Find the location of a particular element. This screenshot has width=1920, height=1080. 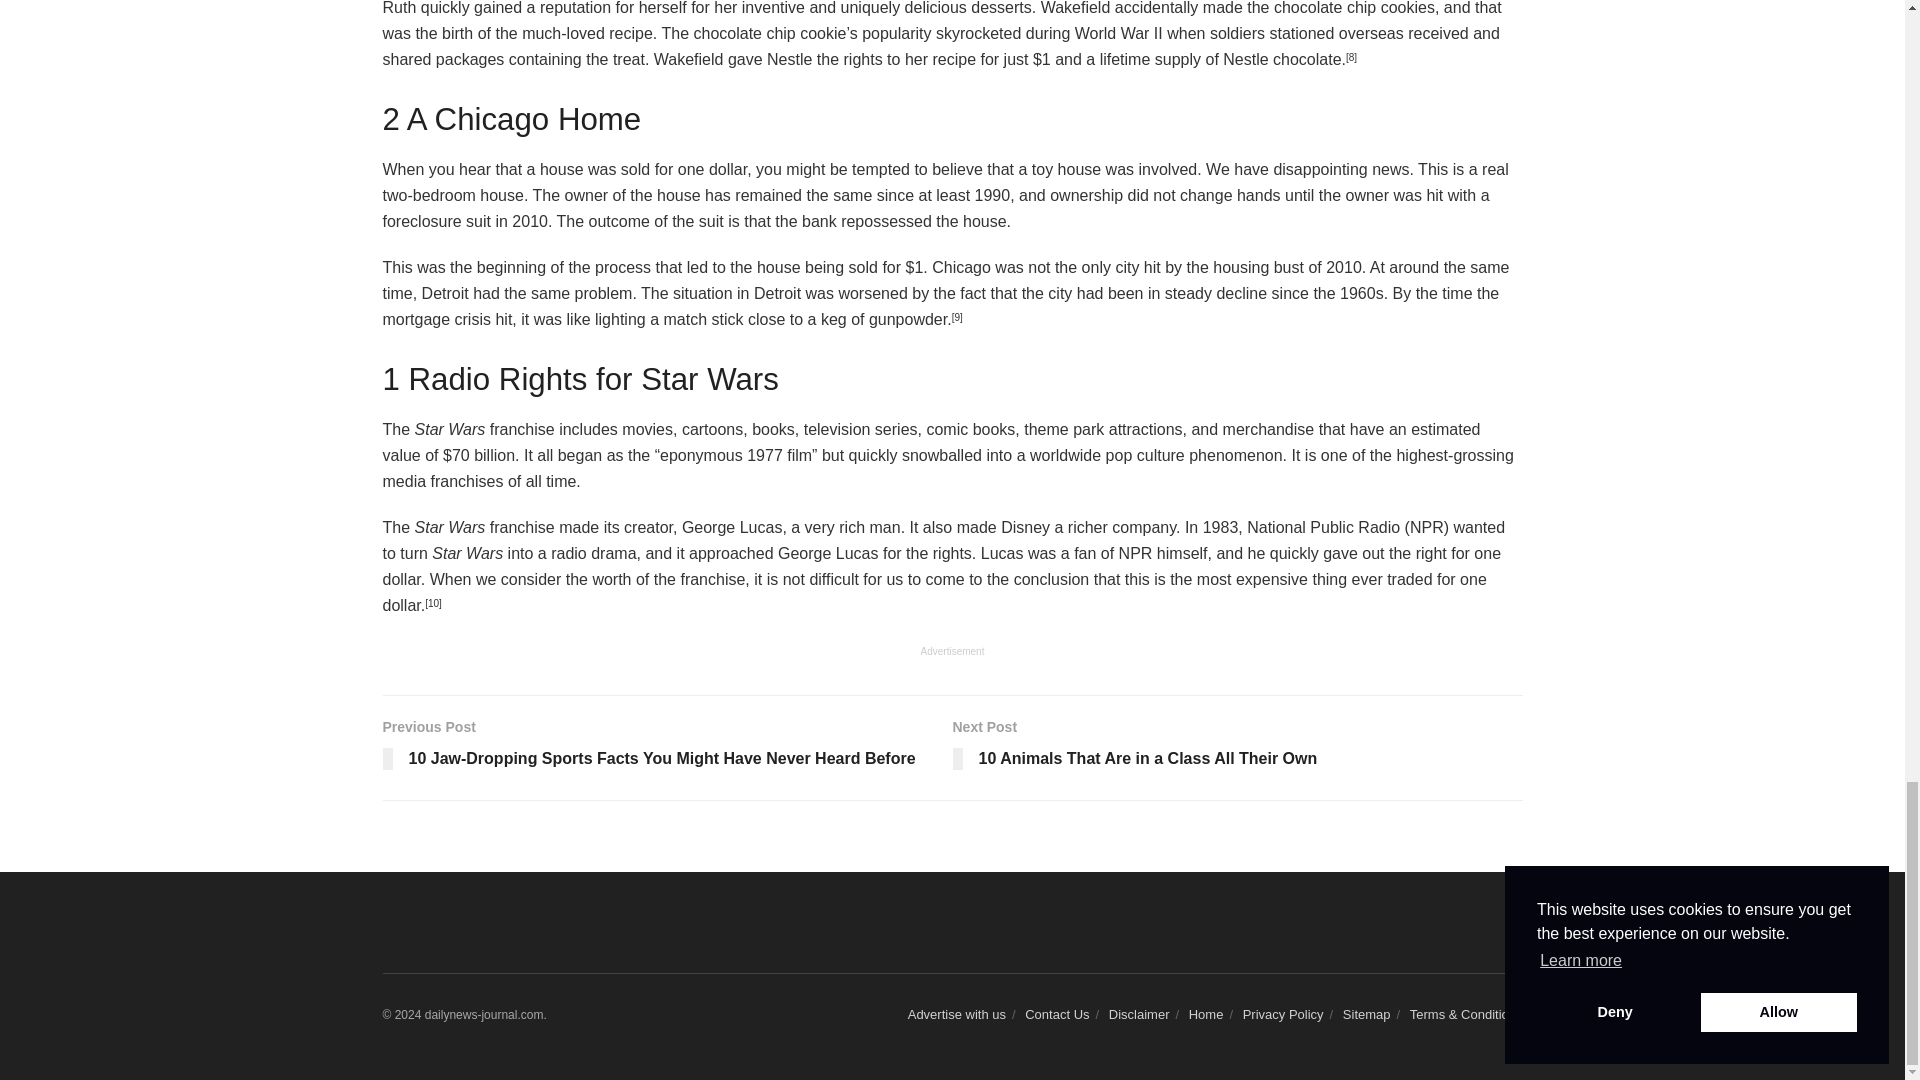

Advertise with us is located at coordinates (1237, 748).